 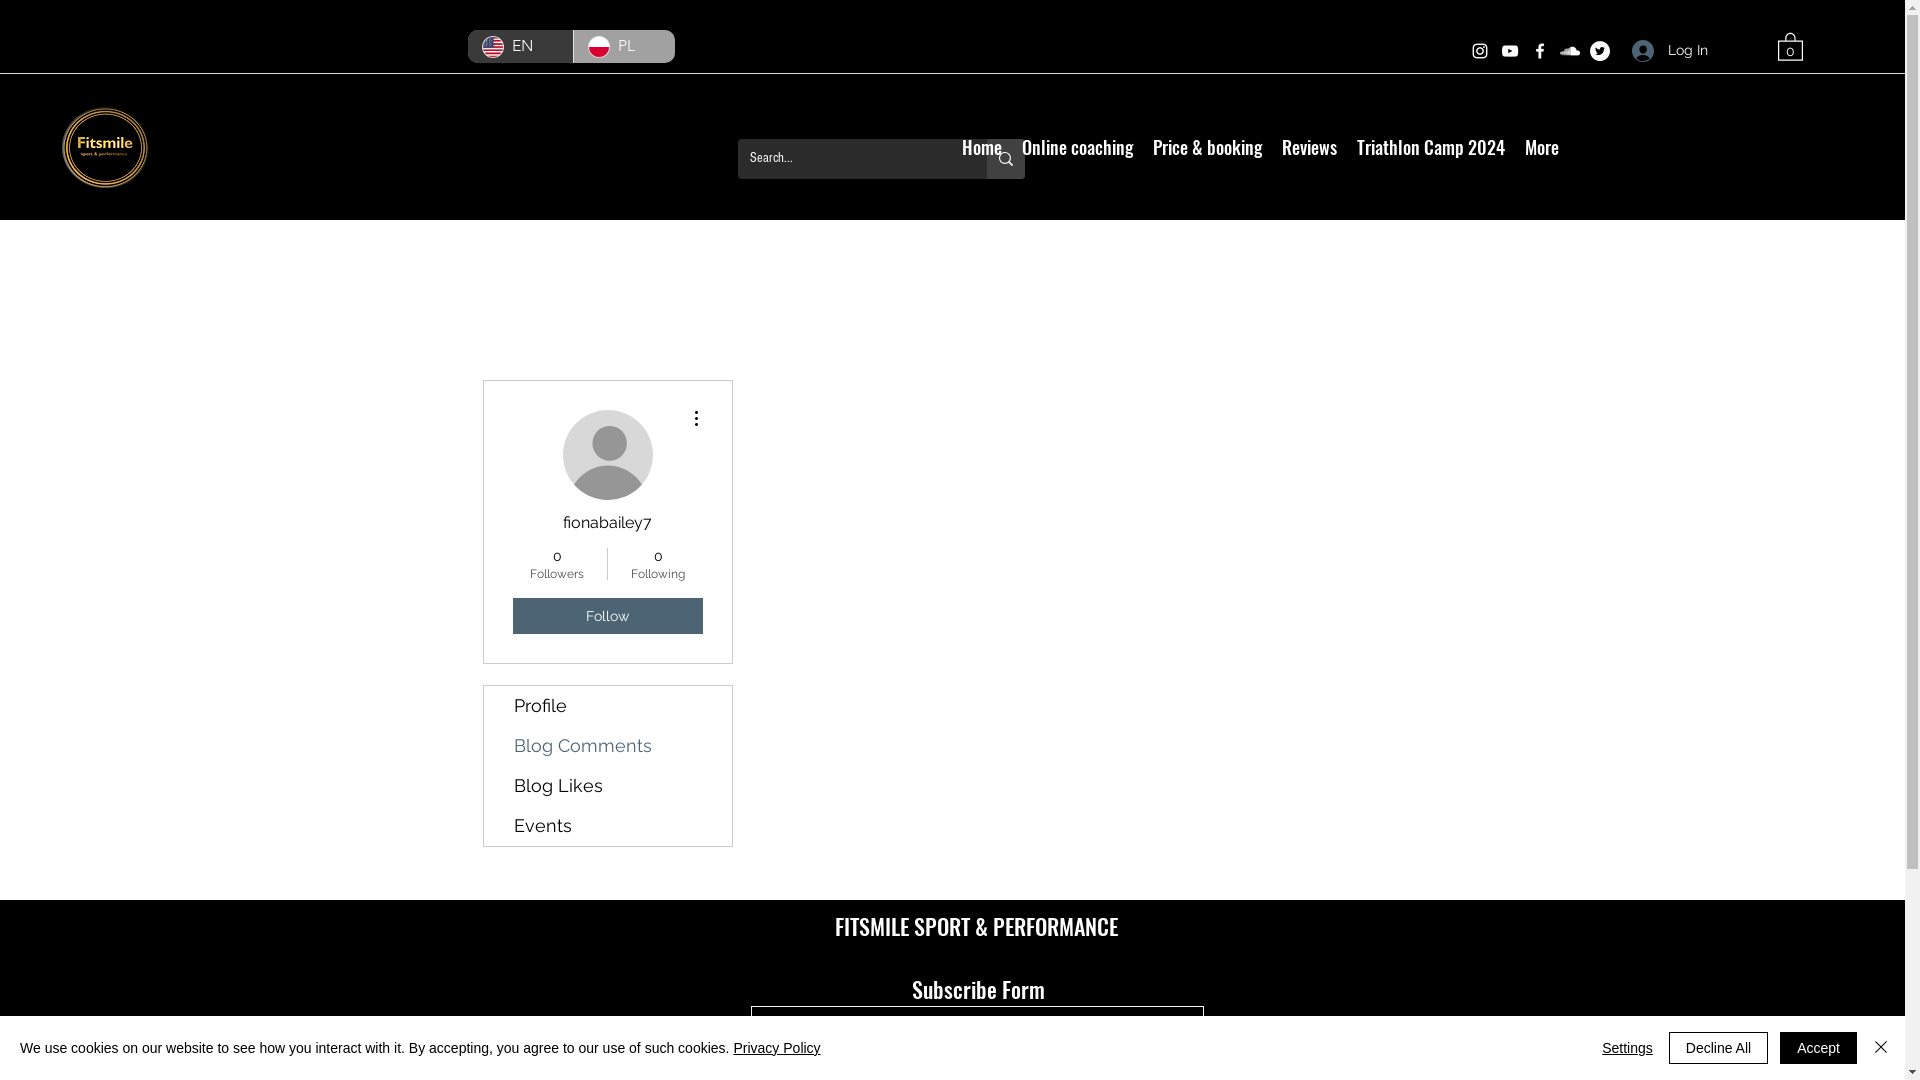 I want to click on Reviews, so click(x=1310, y=147).